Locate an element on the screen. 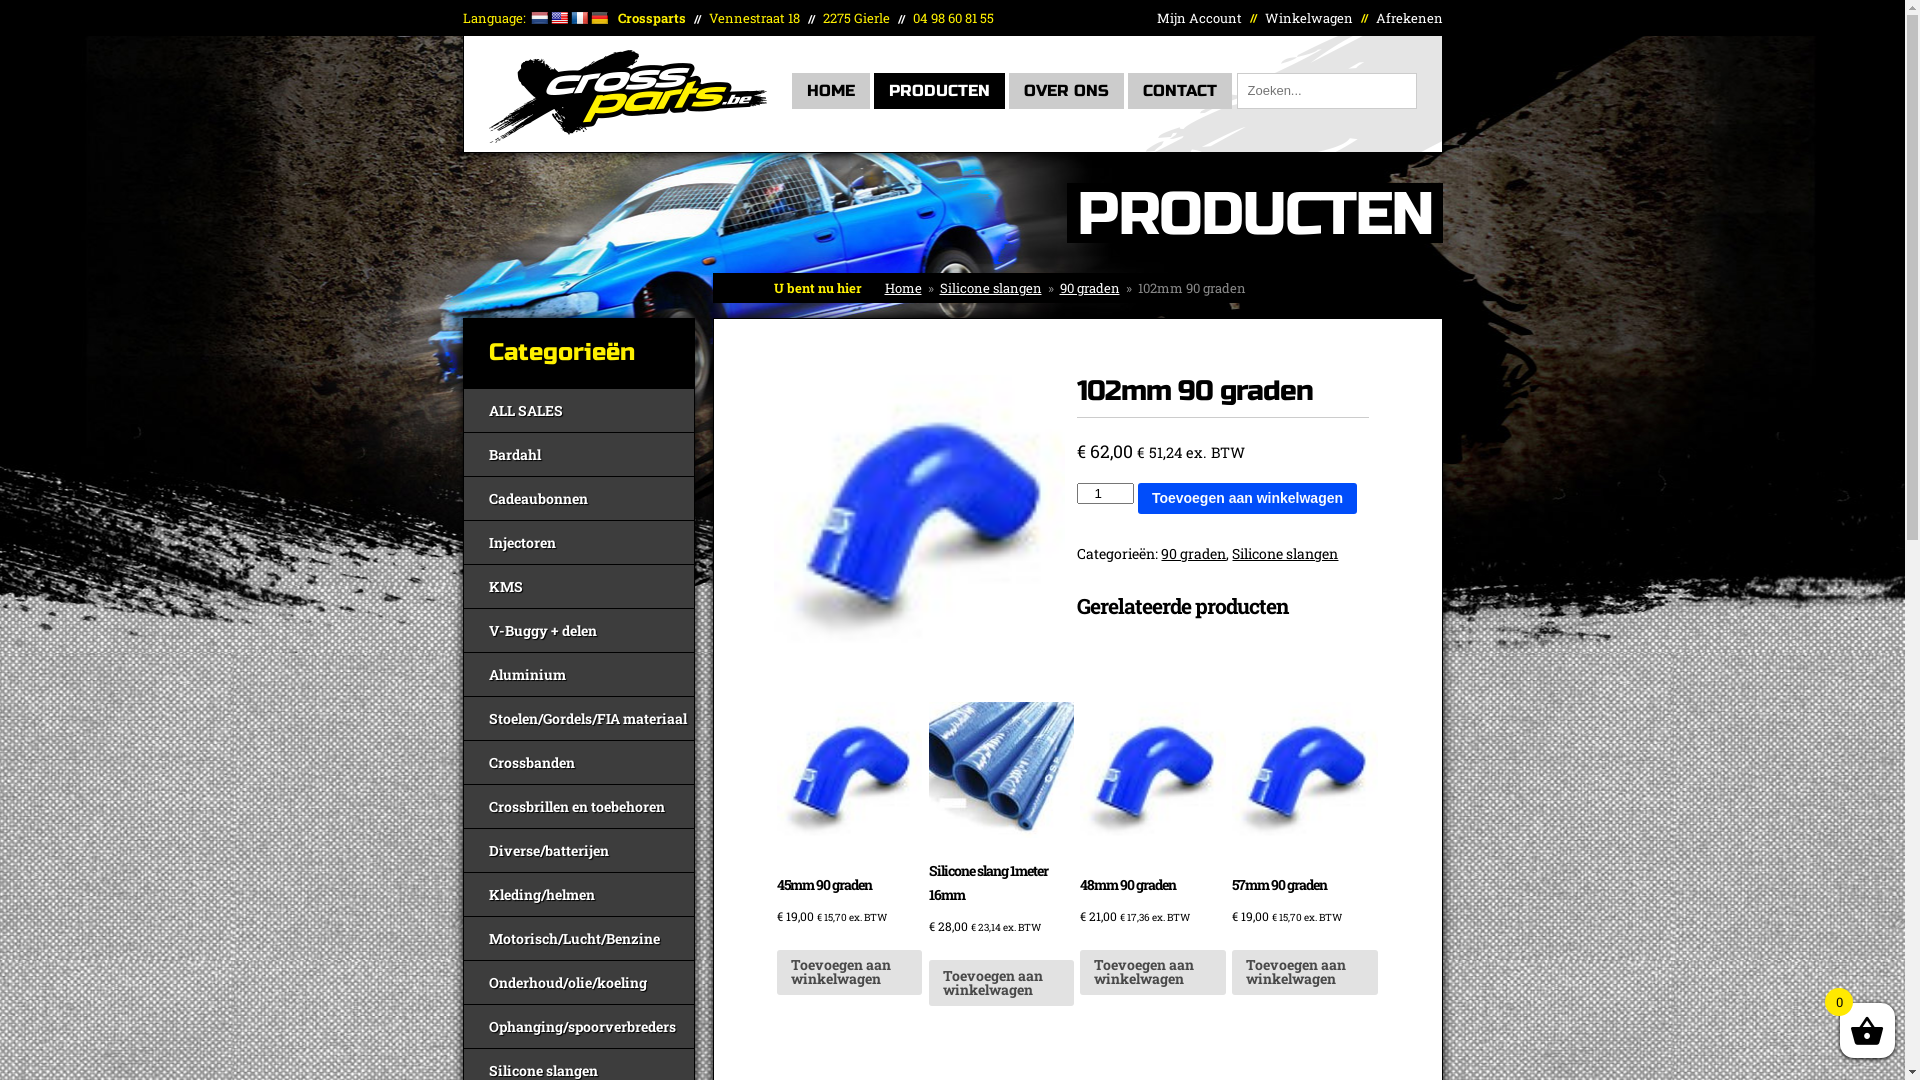 The width and height of the screenshot is (1920, 1080). Onderhoud/olie/koeling is located at coordinates (579, 982).